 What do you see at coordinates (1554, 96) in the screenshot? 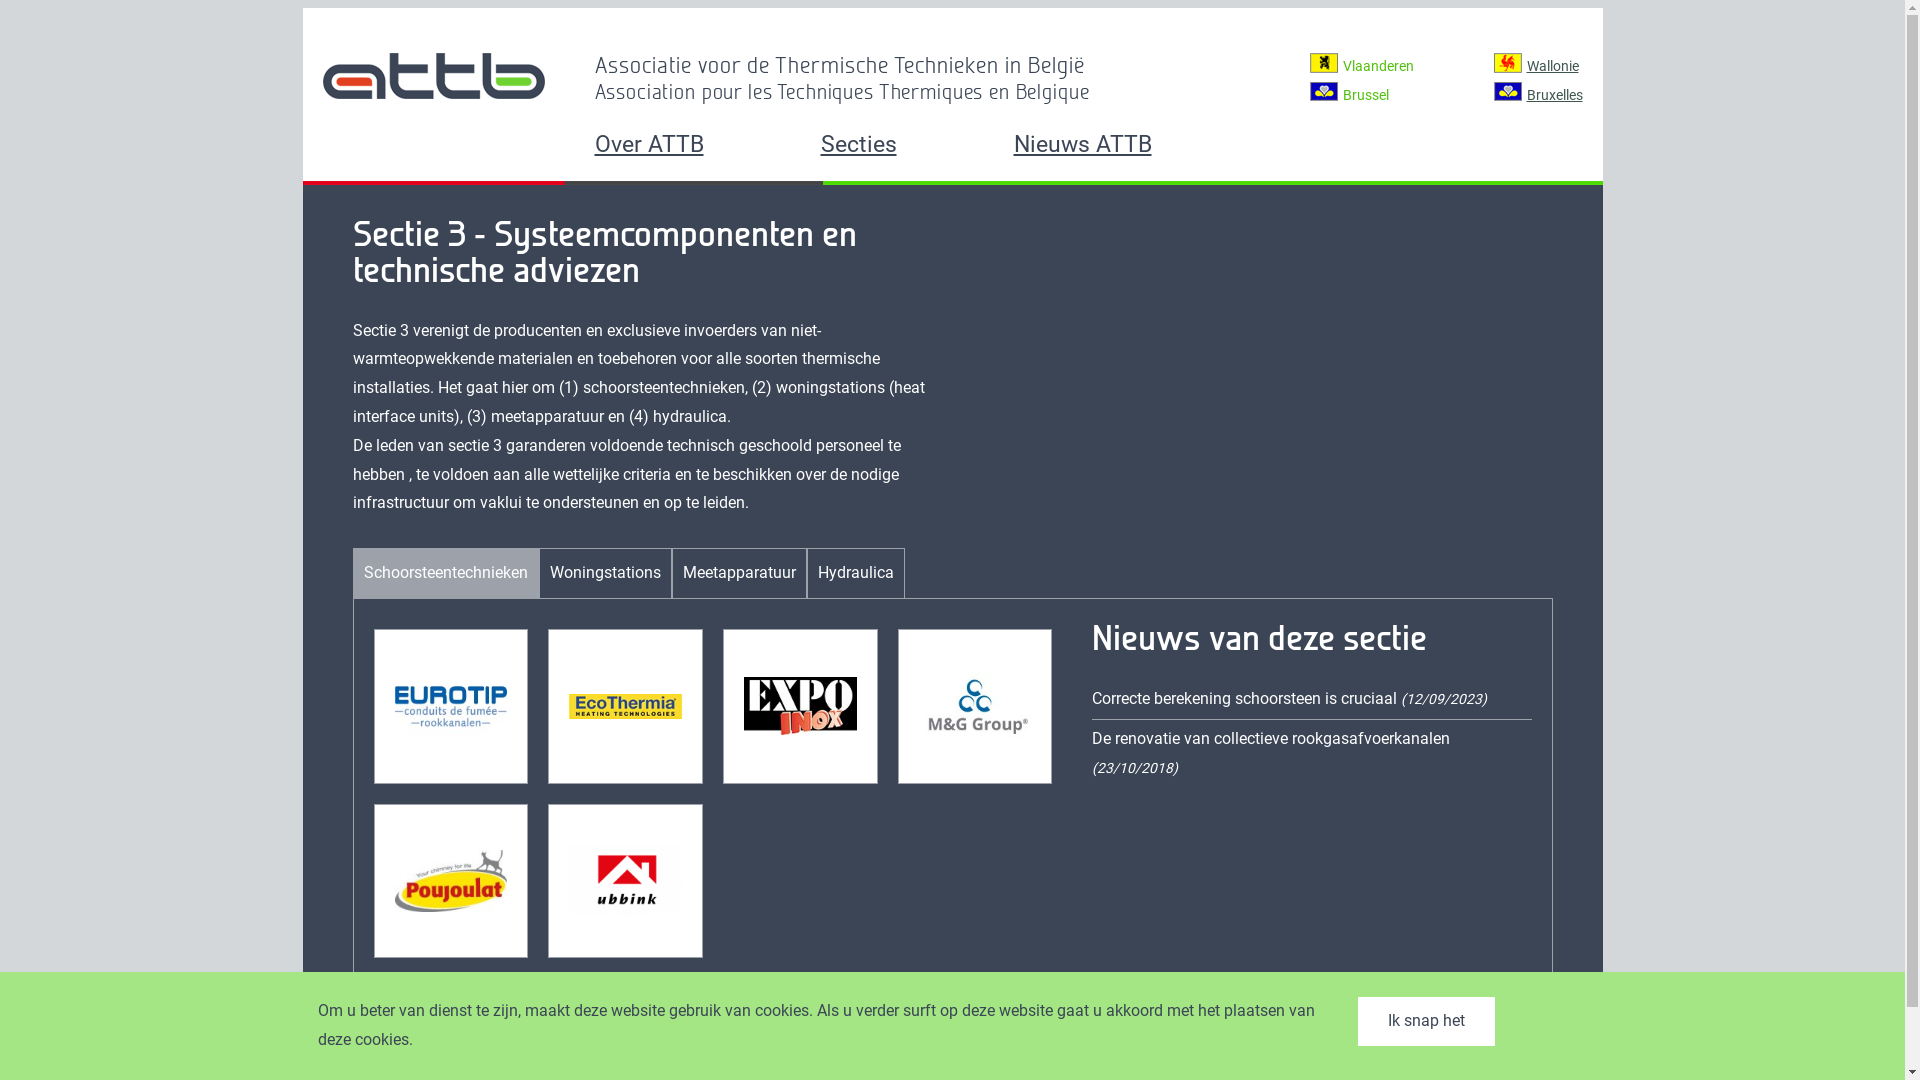
I see `Bruxelles` at bounding box center [1554, 96].